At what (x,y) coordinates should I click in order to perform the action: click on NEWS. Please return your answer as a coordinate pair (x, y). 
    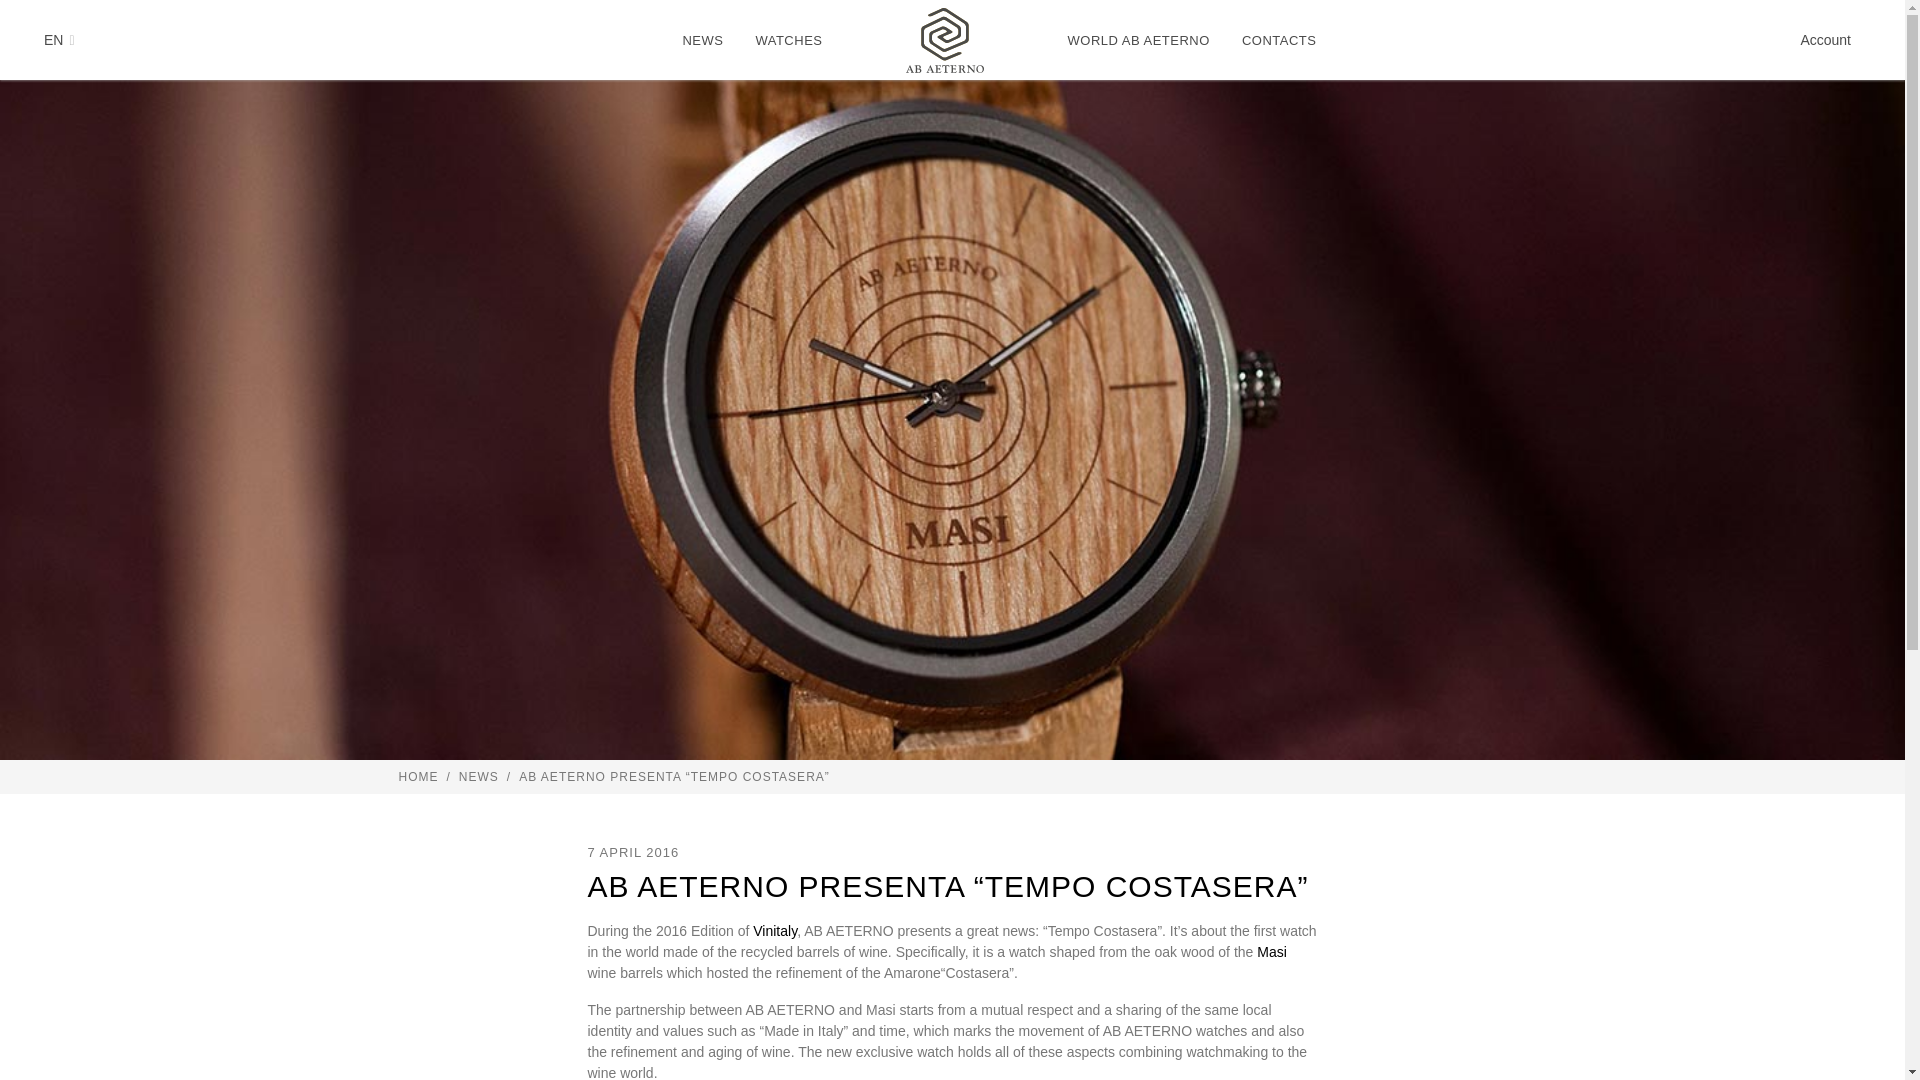
    Looking at the image, I should click on (702, 40).